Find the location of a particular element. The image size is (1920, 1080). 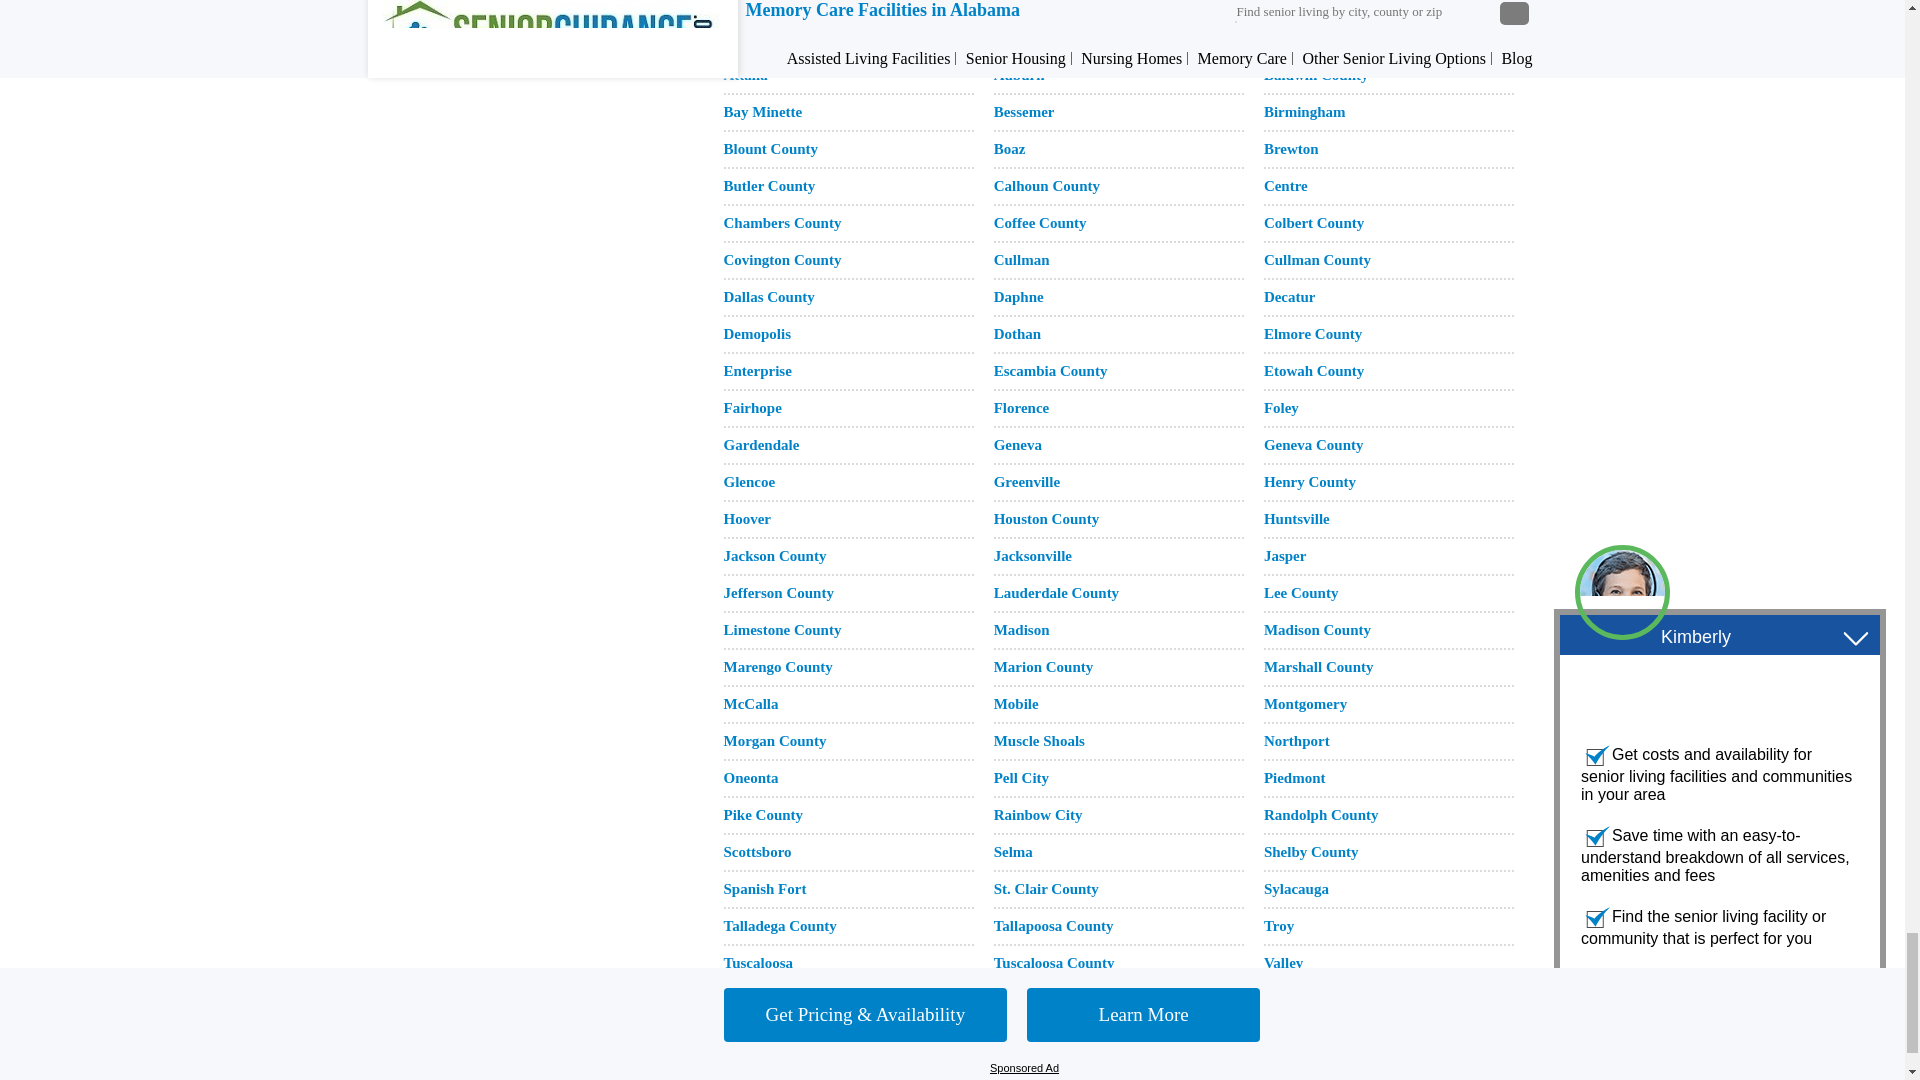

Memory Care Facilities in Albertville, AL is located at coordinates (1028, 4).